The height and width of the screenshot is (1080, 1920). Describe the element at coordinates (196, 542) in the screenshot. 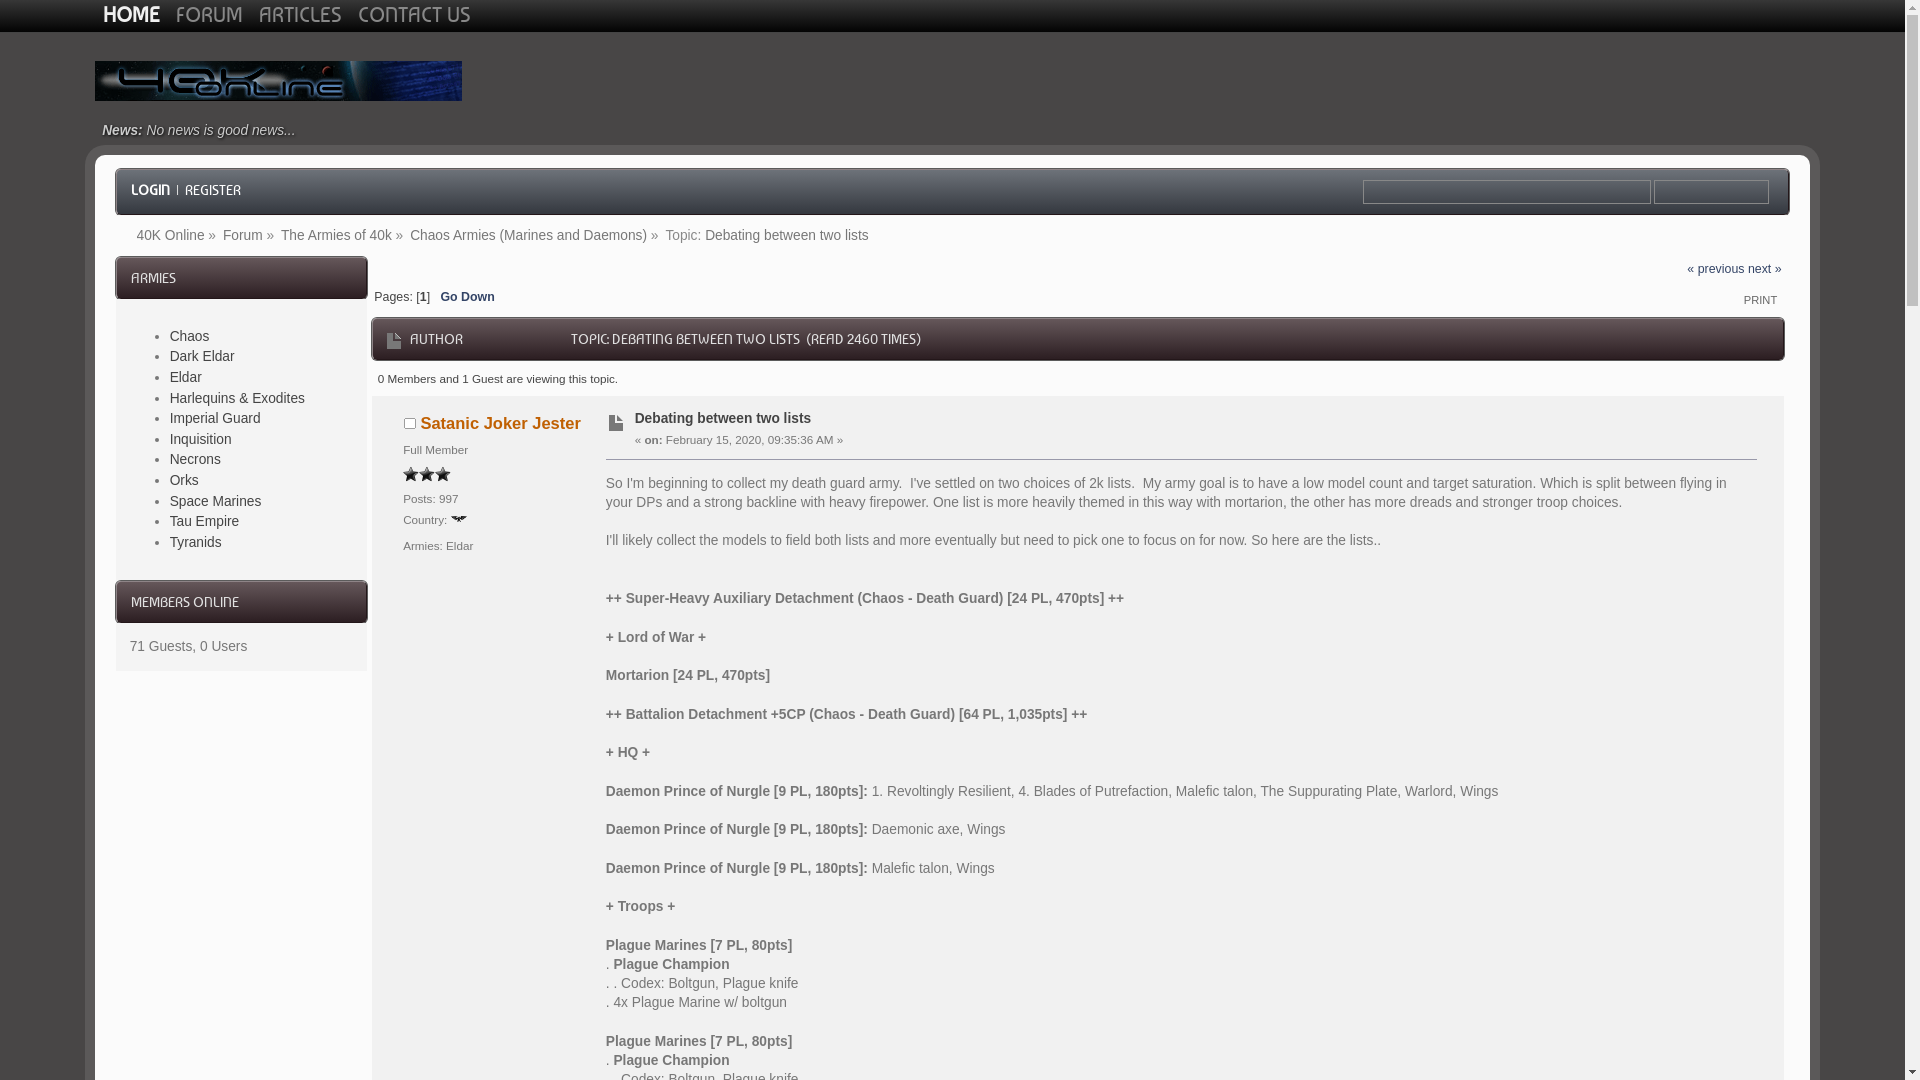

I see `Tyranids` at that location.